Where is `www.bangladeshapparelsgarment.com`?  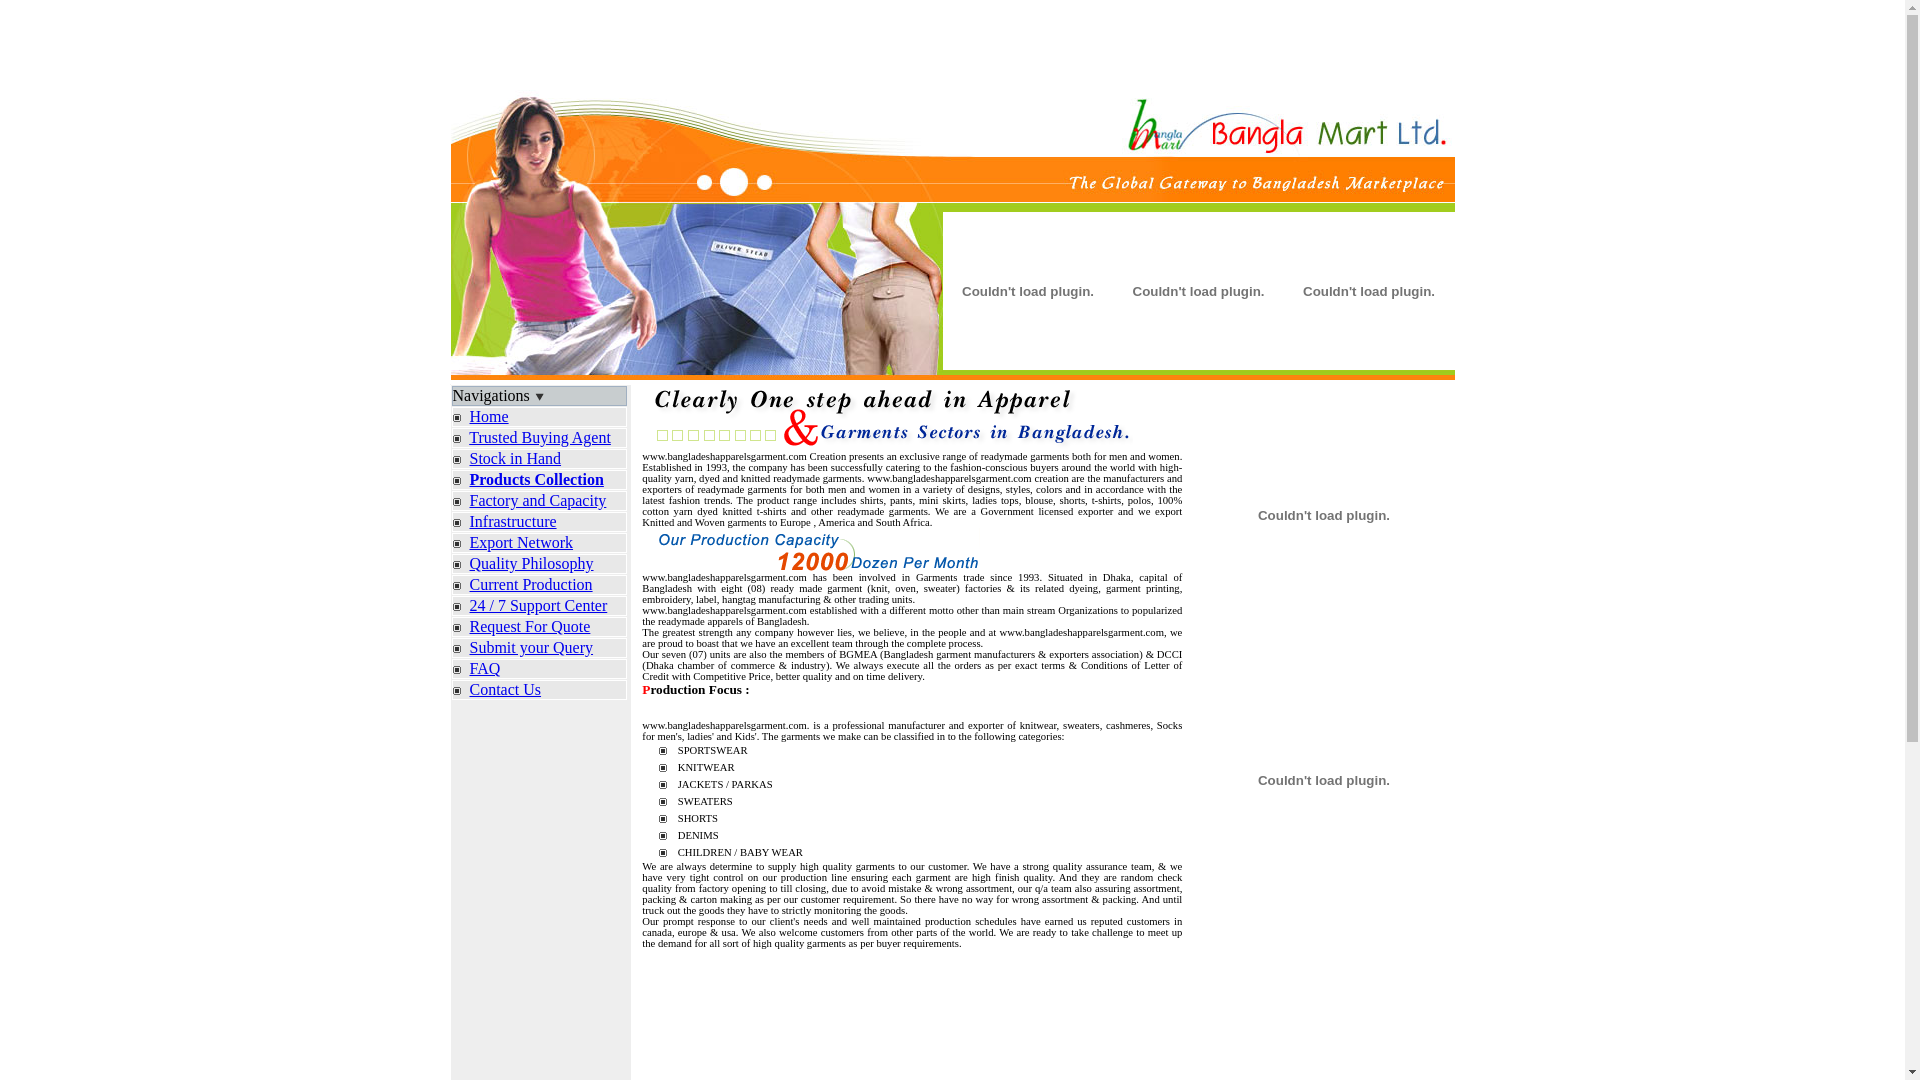 www.bangladeshapparelsgarment.com is located at coordinates (949, 478).